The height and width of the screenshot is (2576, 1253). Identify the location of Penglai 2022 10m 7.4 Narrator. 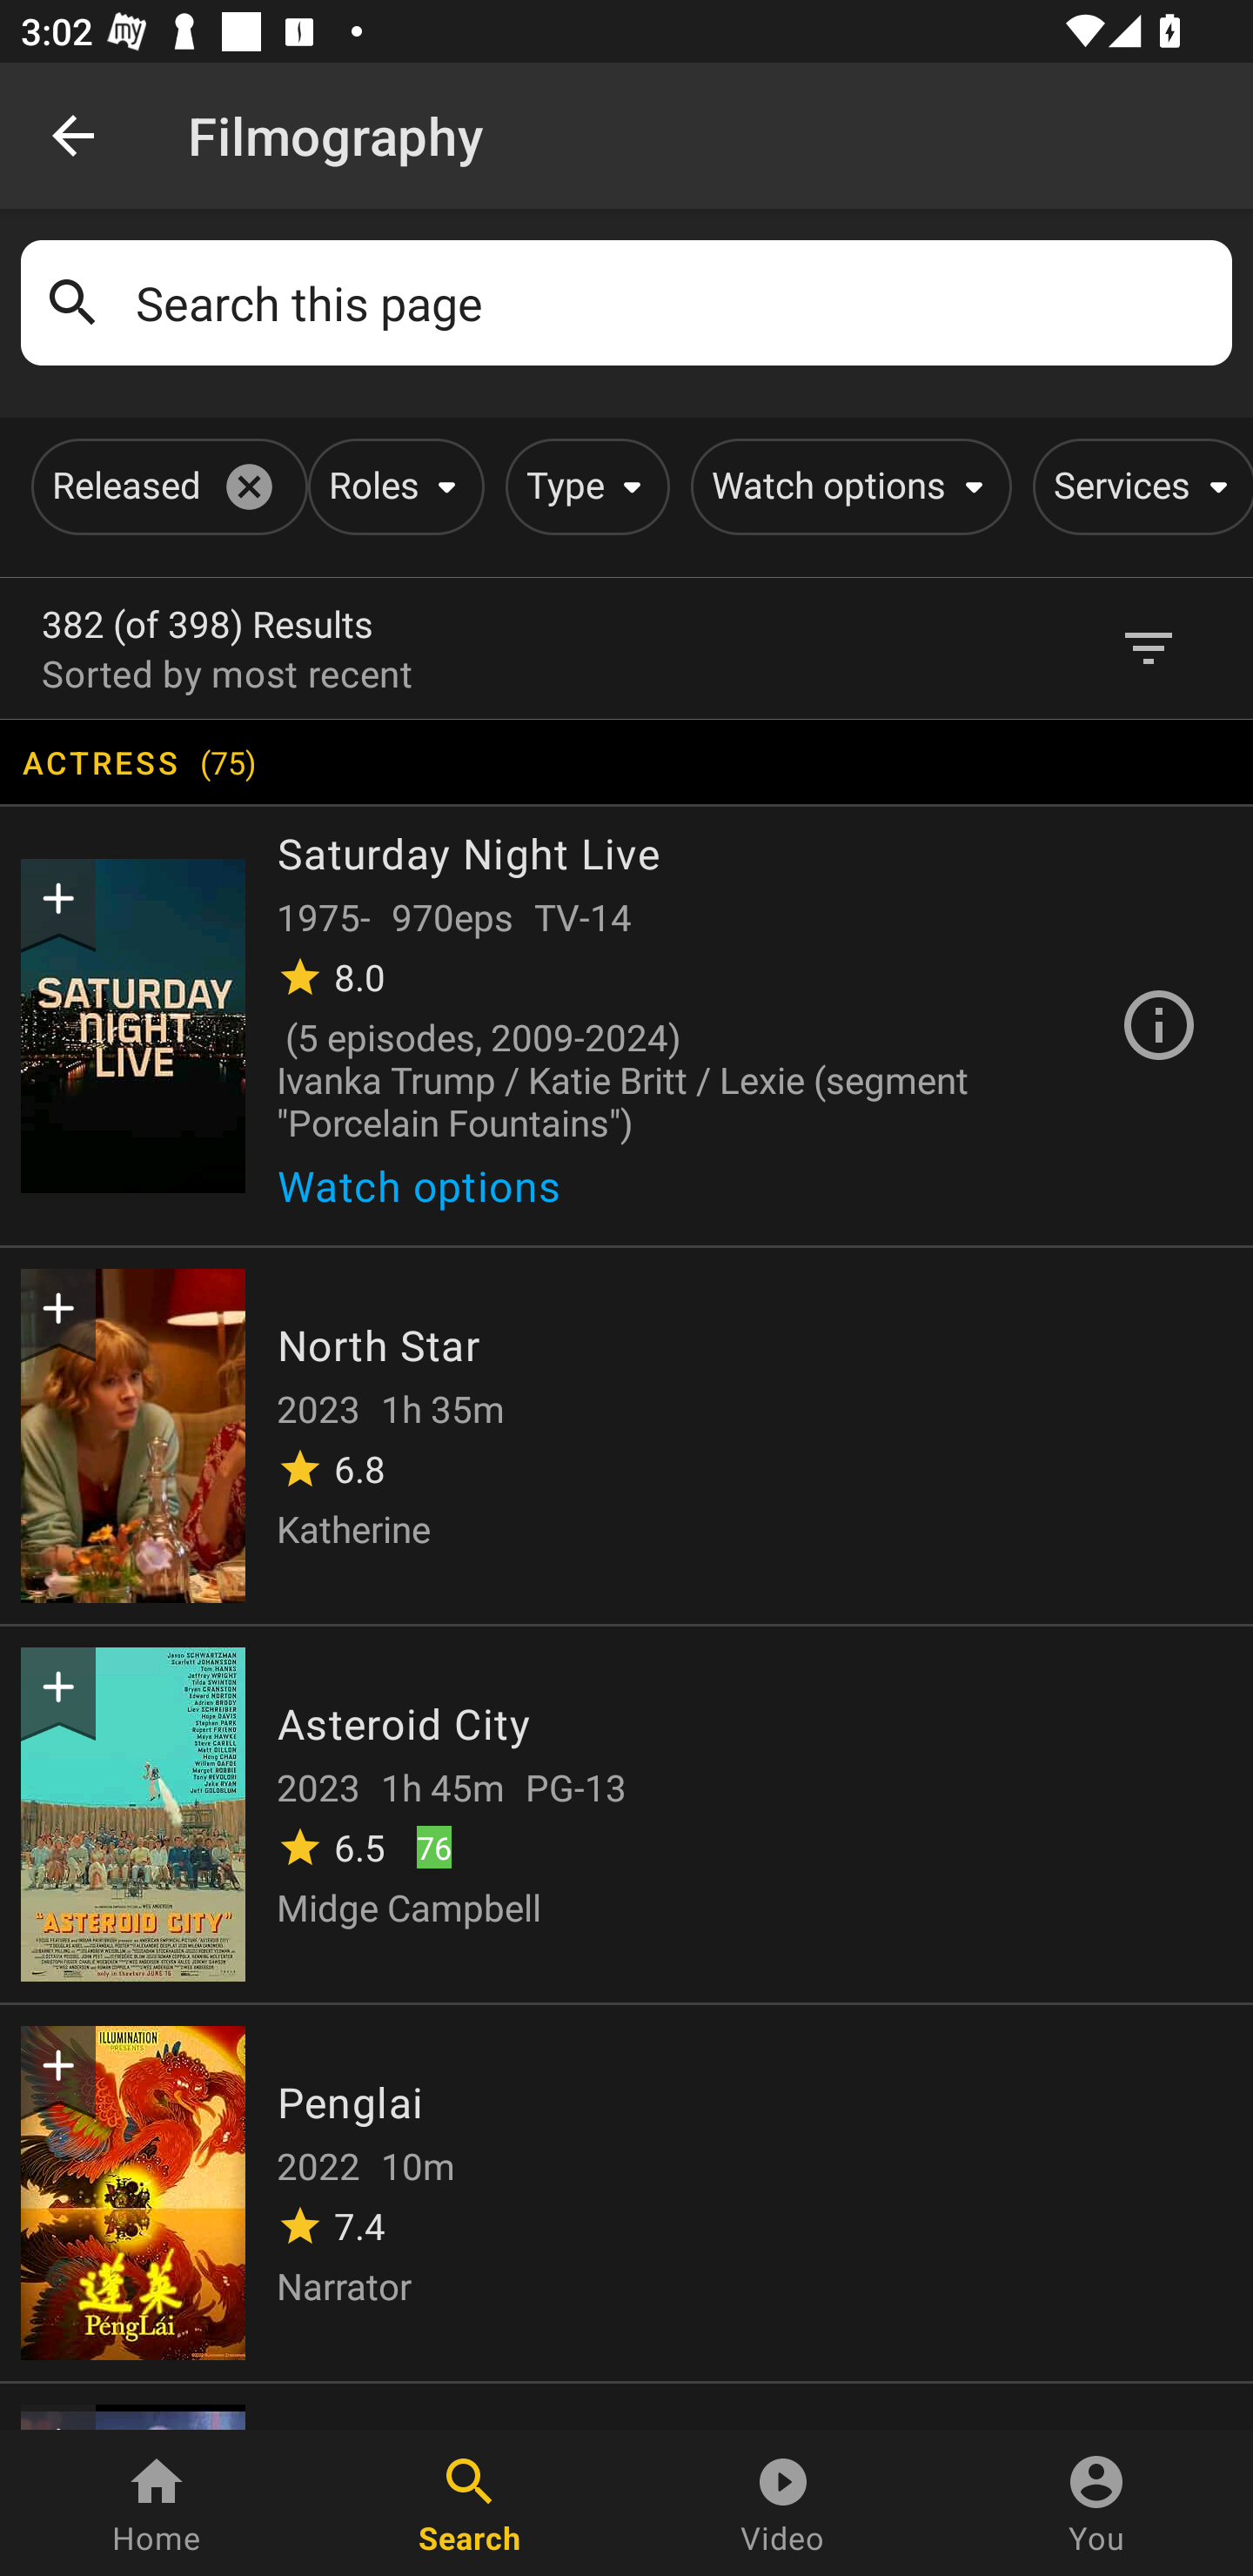
(626, 2190).